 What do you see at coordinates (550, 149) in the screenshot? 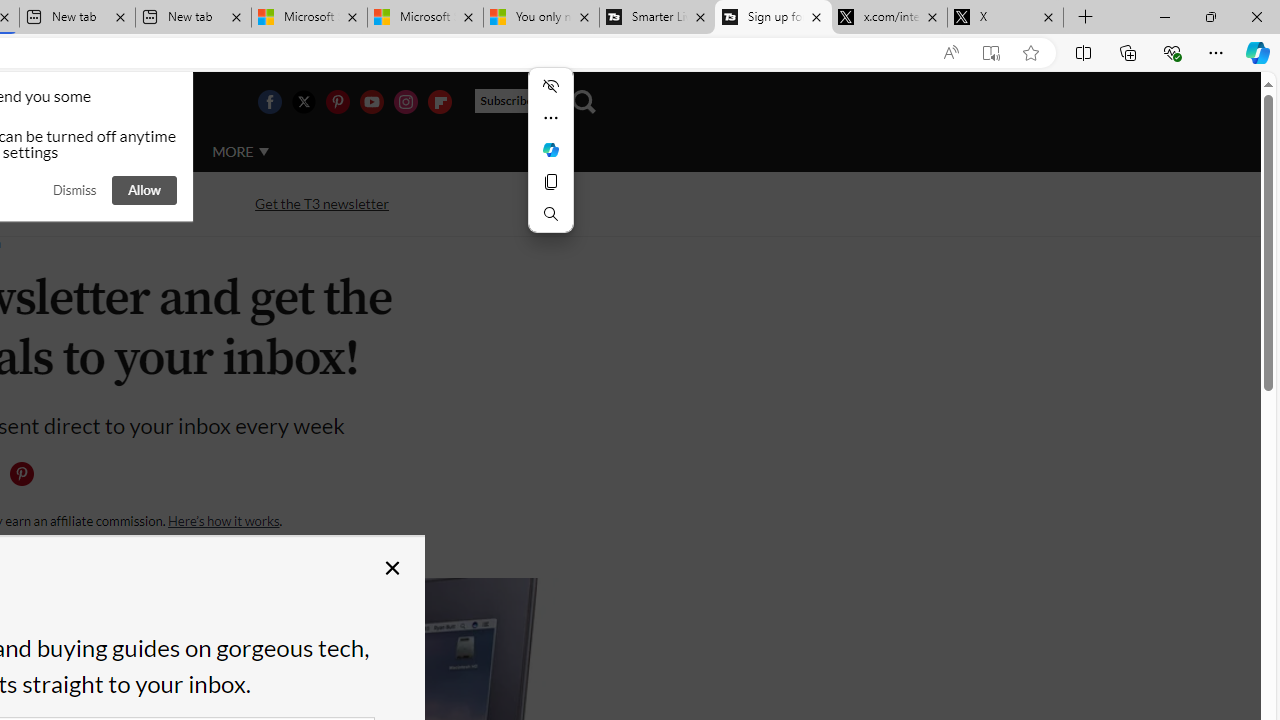
I see `Mini menu on text selection` at bounding box center [550, 149].